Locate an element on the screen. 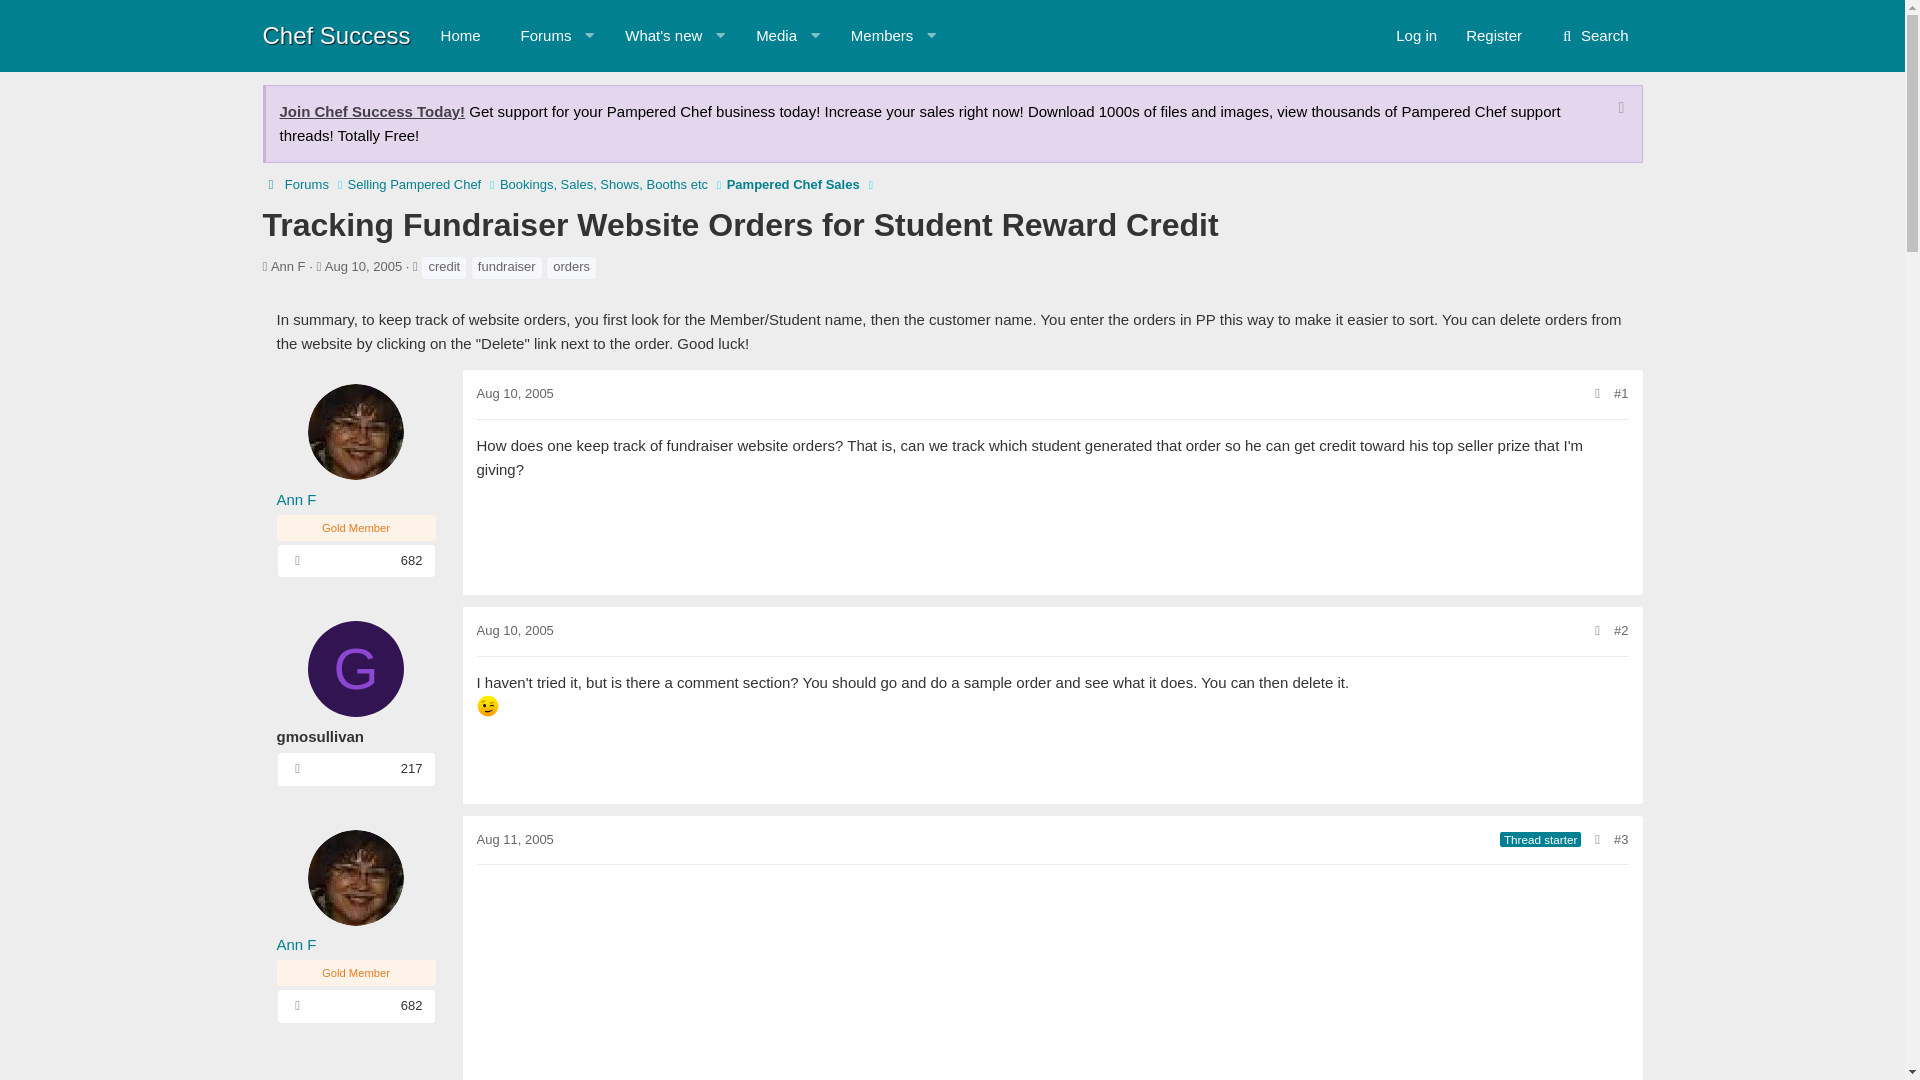 This screenshot has height=1080, width=1920. What's new is located at coordinates (514, 392).